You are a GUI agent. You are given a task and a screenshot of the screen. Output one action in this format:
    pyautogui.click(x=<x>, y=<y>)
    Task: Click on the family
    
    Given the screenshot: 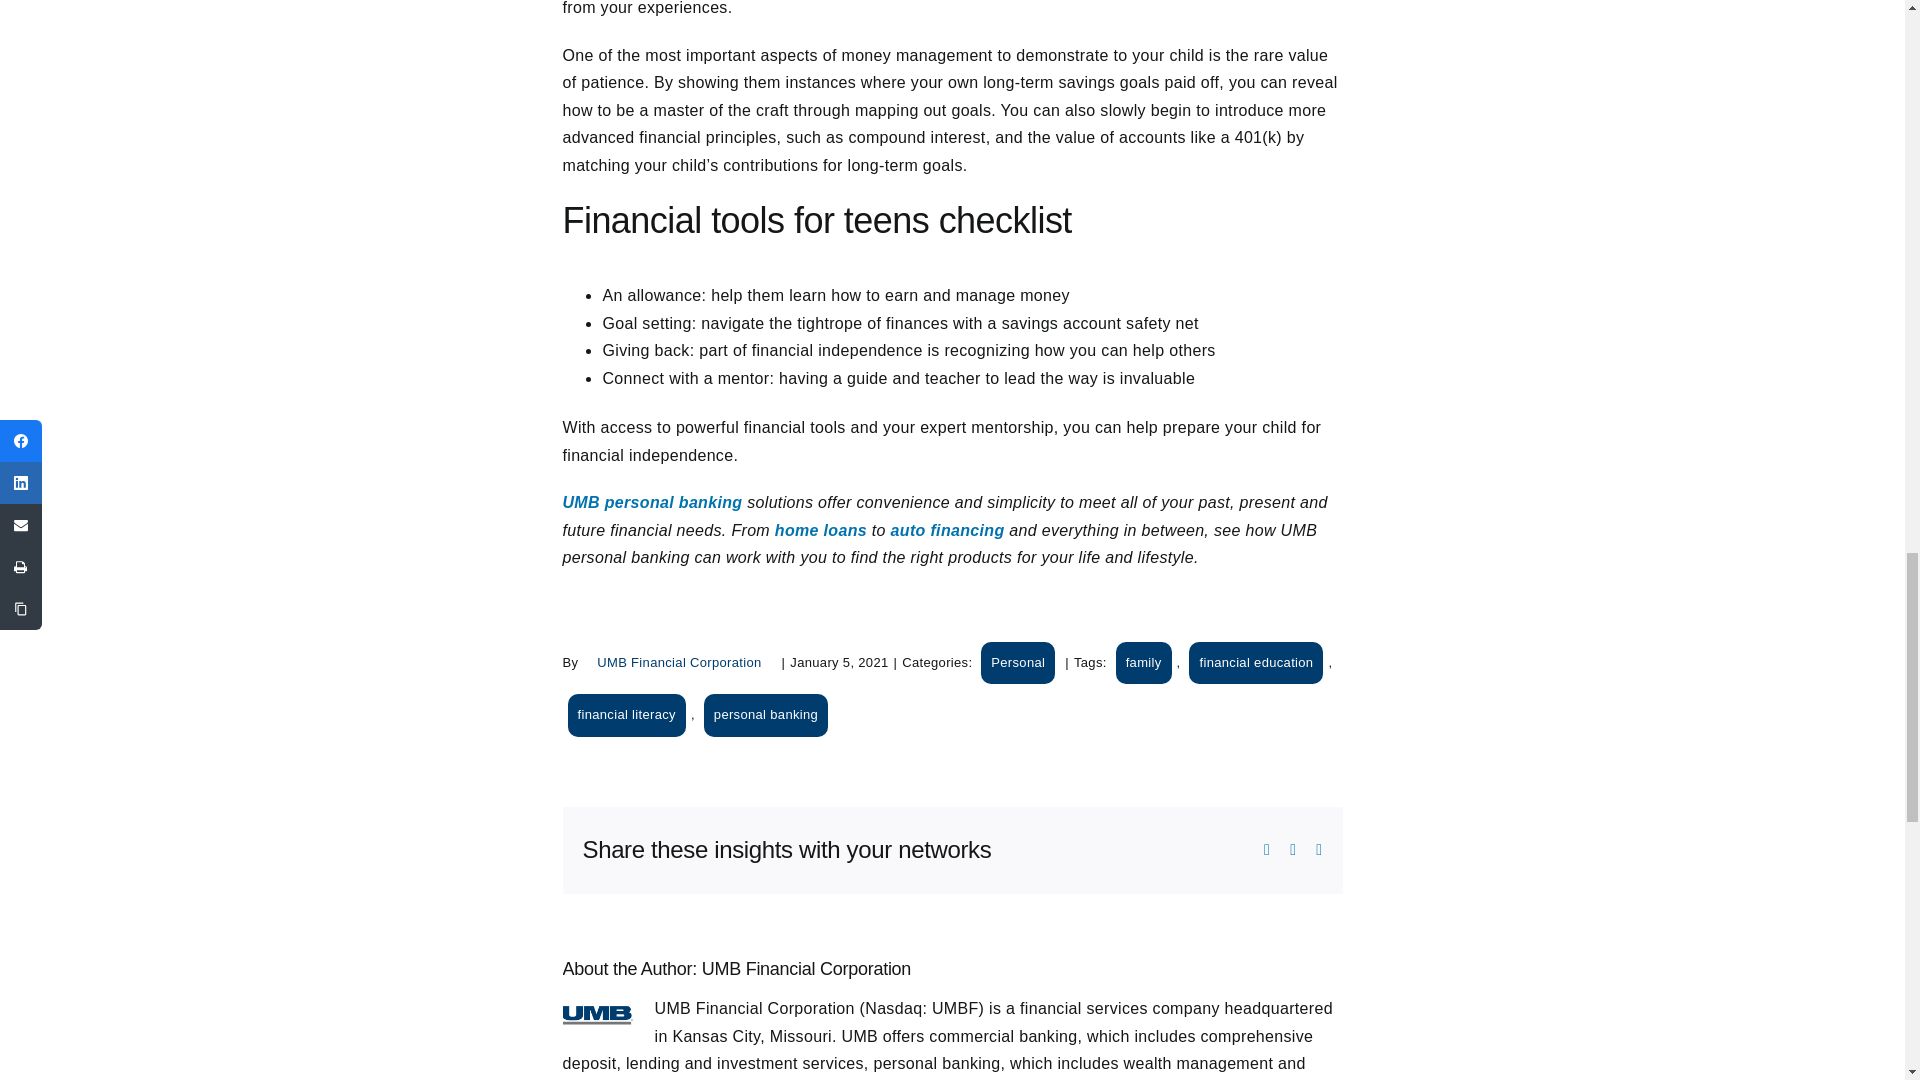 What is the action you would take?
    pyautogui.click(x=1143, y=662)
    